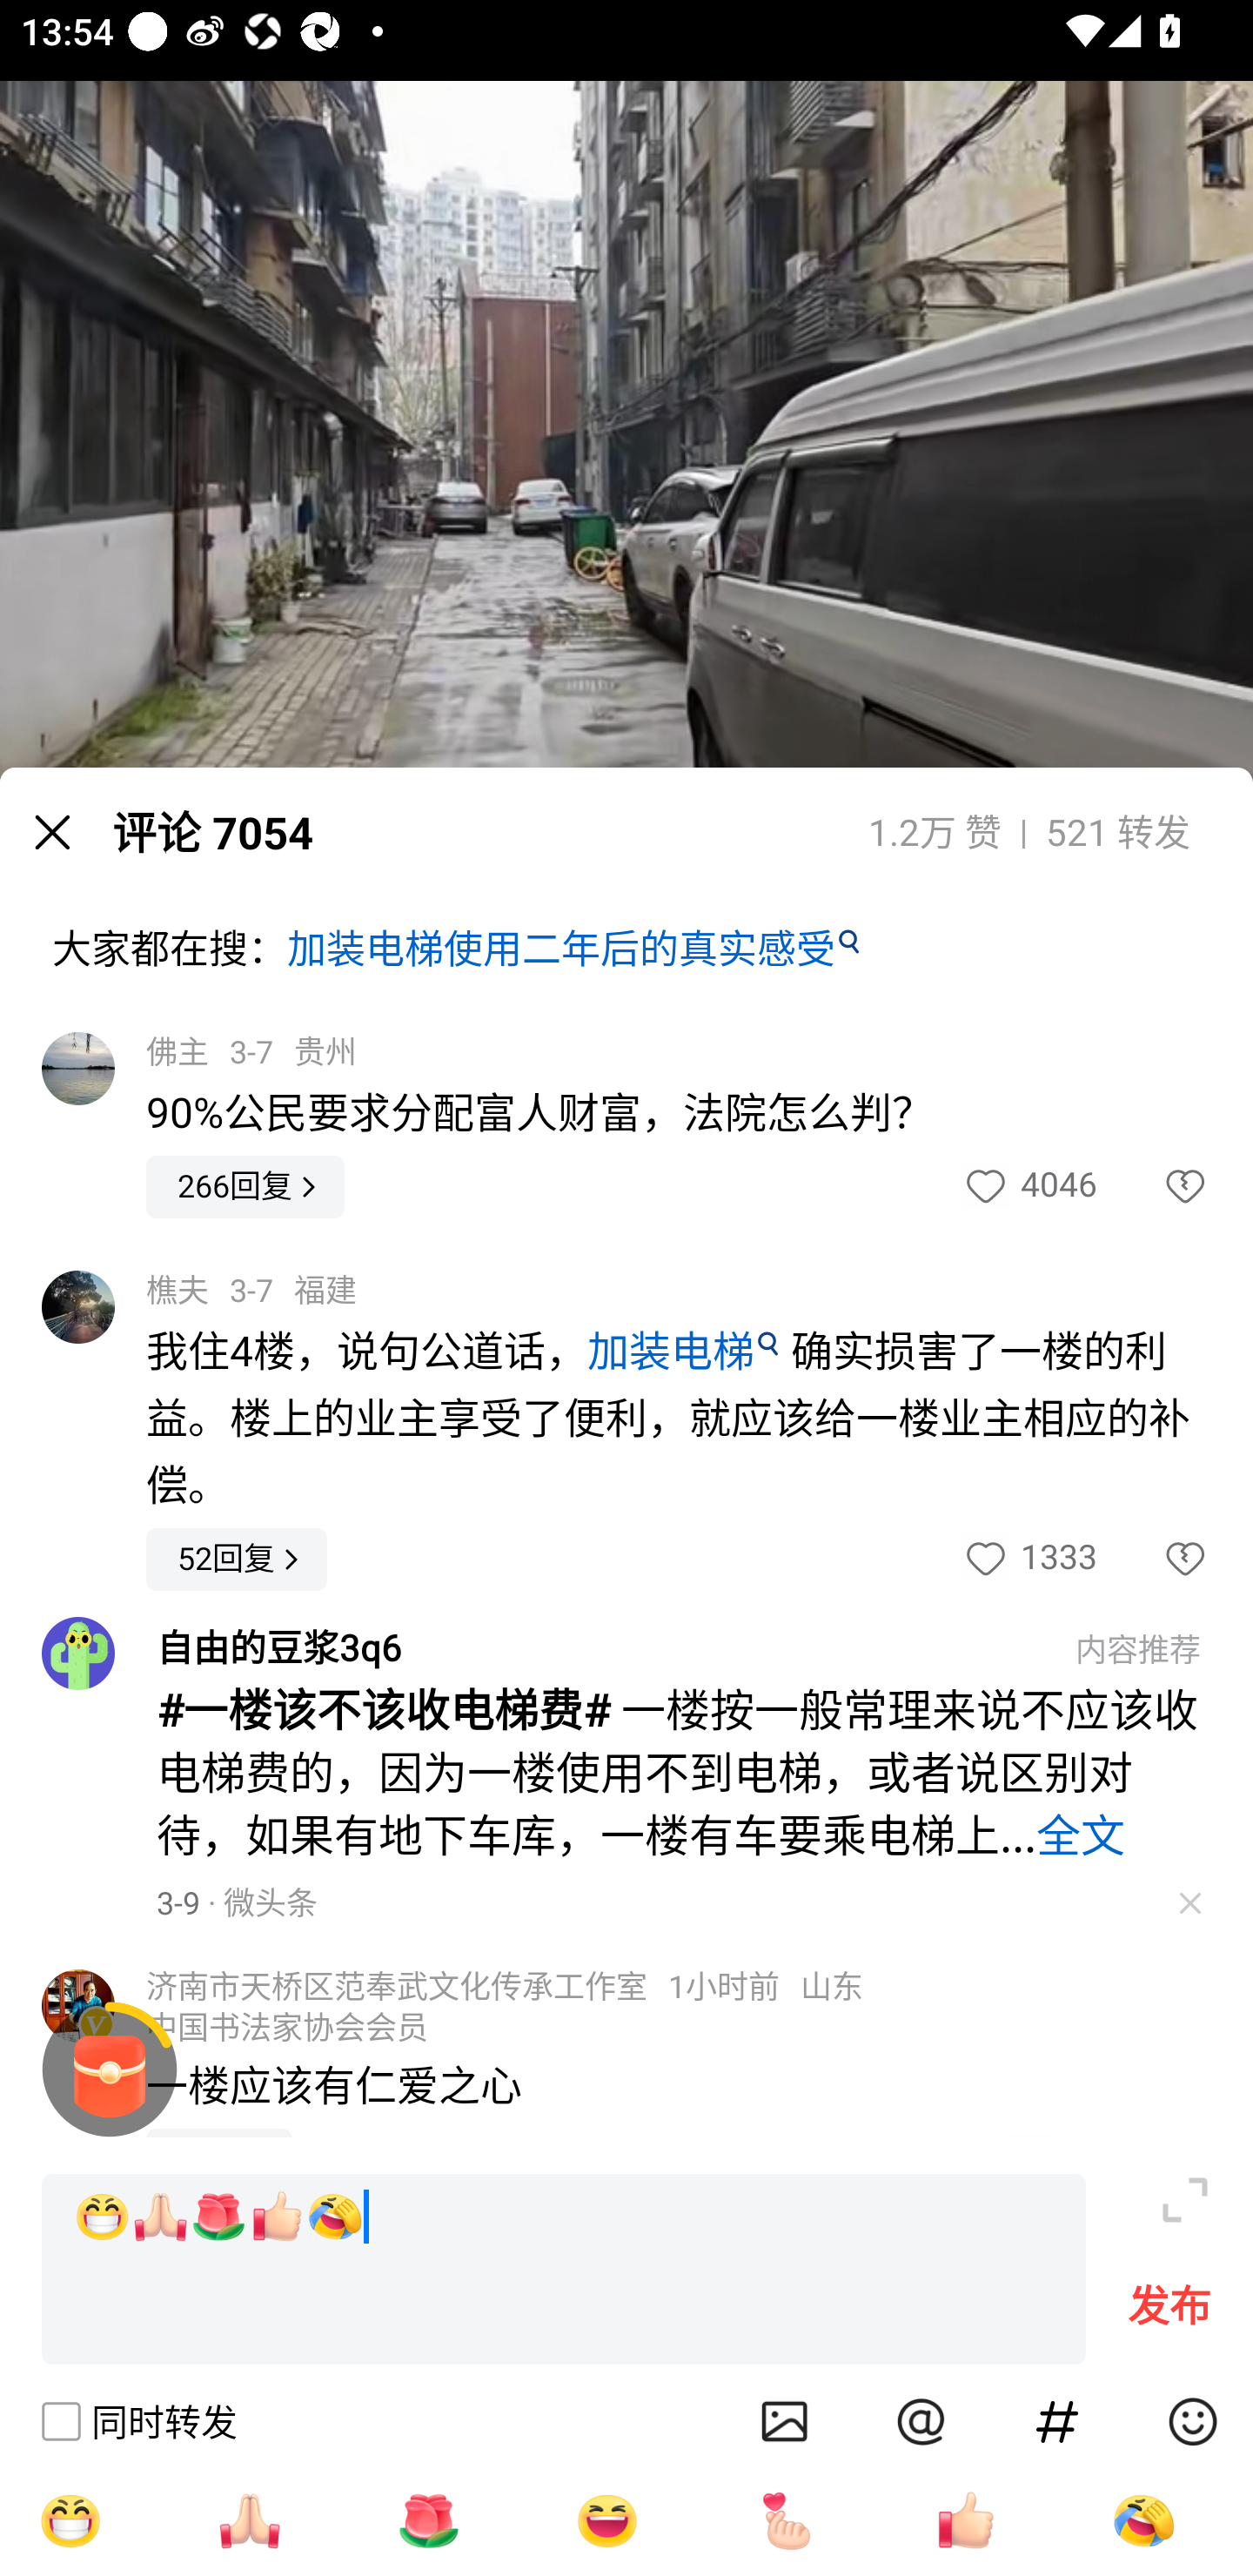  Describe the element at coordinates (249, 2520) in the screenshot. I see `[祈祷]` at that location.